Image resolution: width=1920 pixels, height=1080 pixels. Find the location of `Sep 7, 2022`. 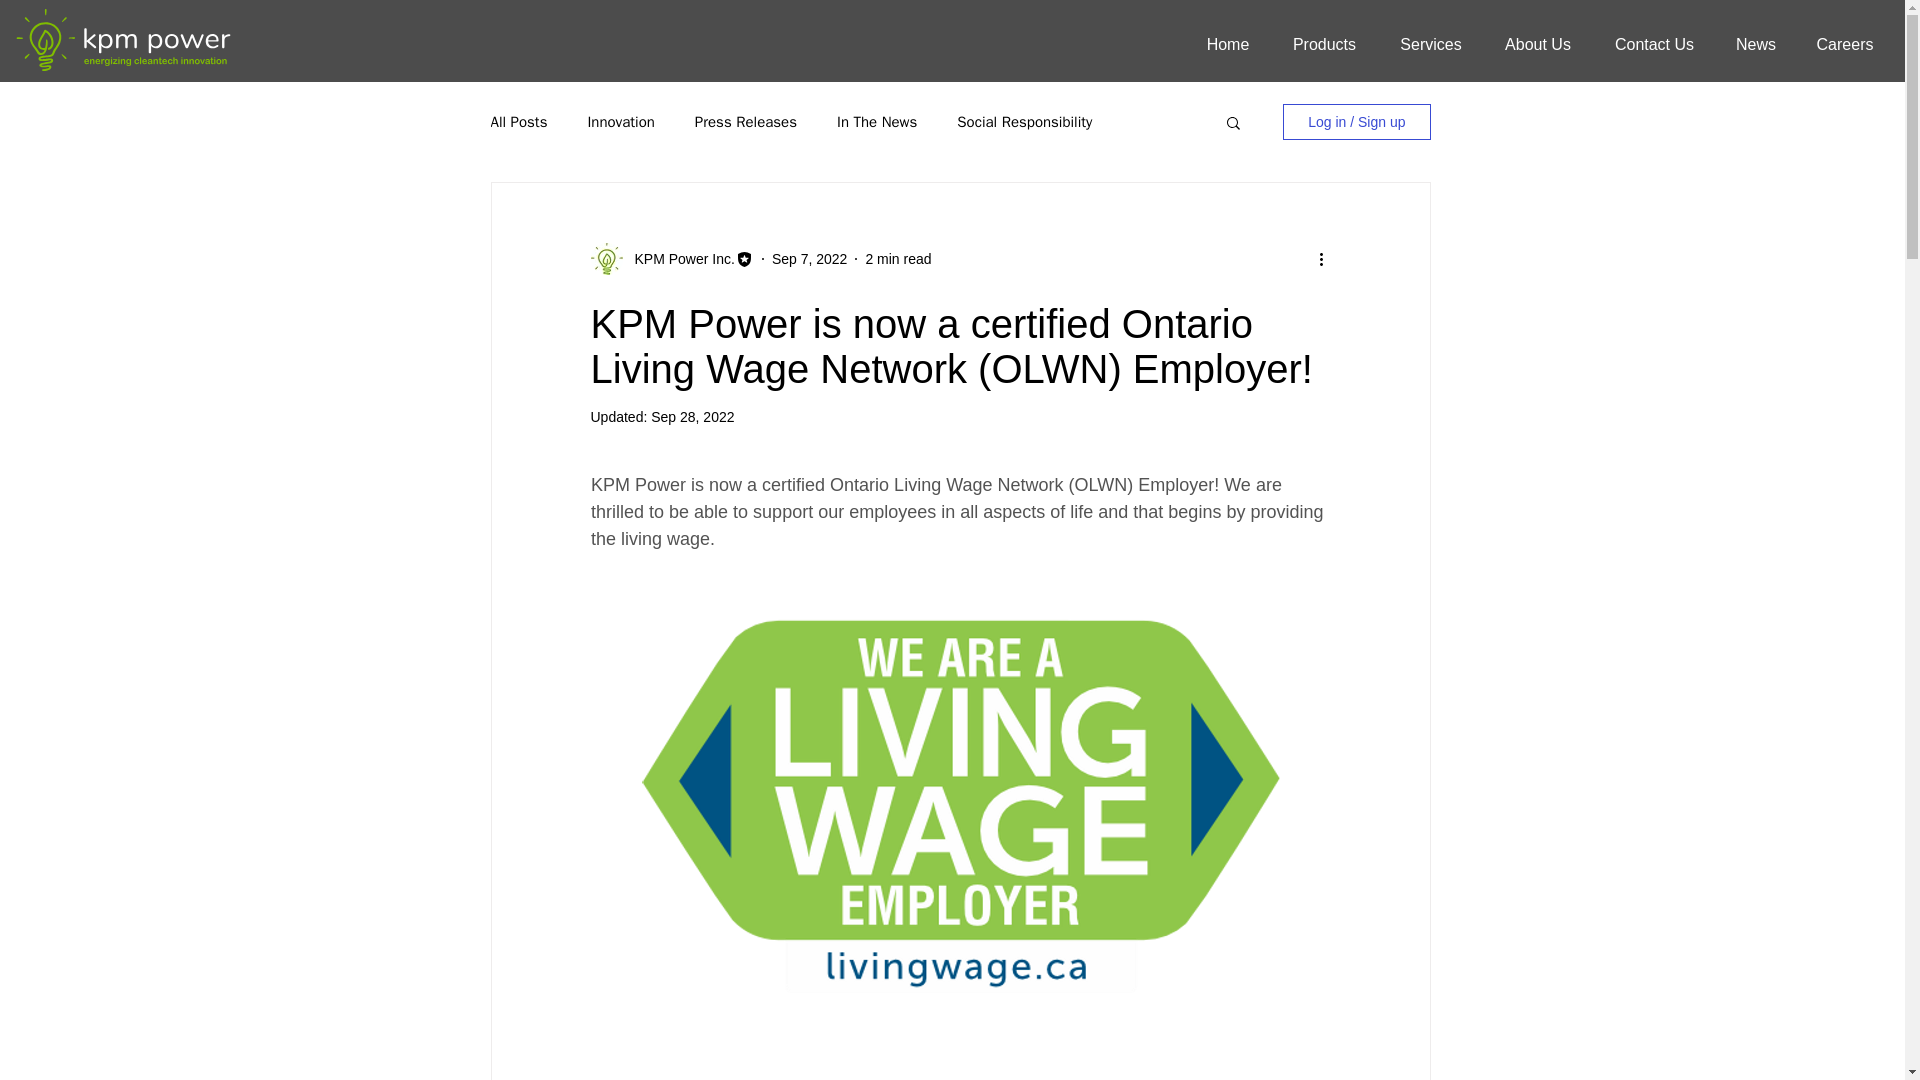

Sep 7, 2022 is located at coordinates (810, 257).